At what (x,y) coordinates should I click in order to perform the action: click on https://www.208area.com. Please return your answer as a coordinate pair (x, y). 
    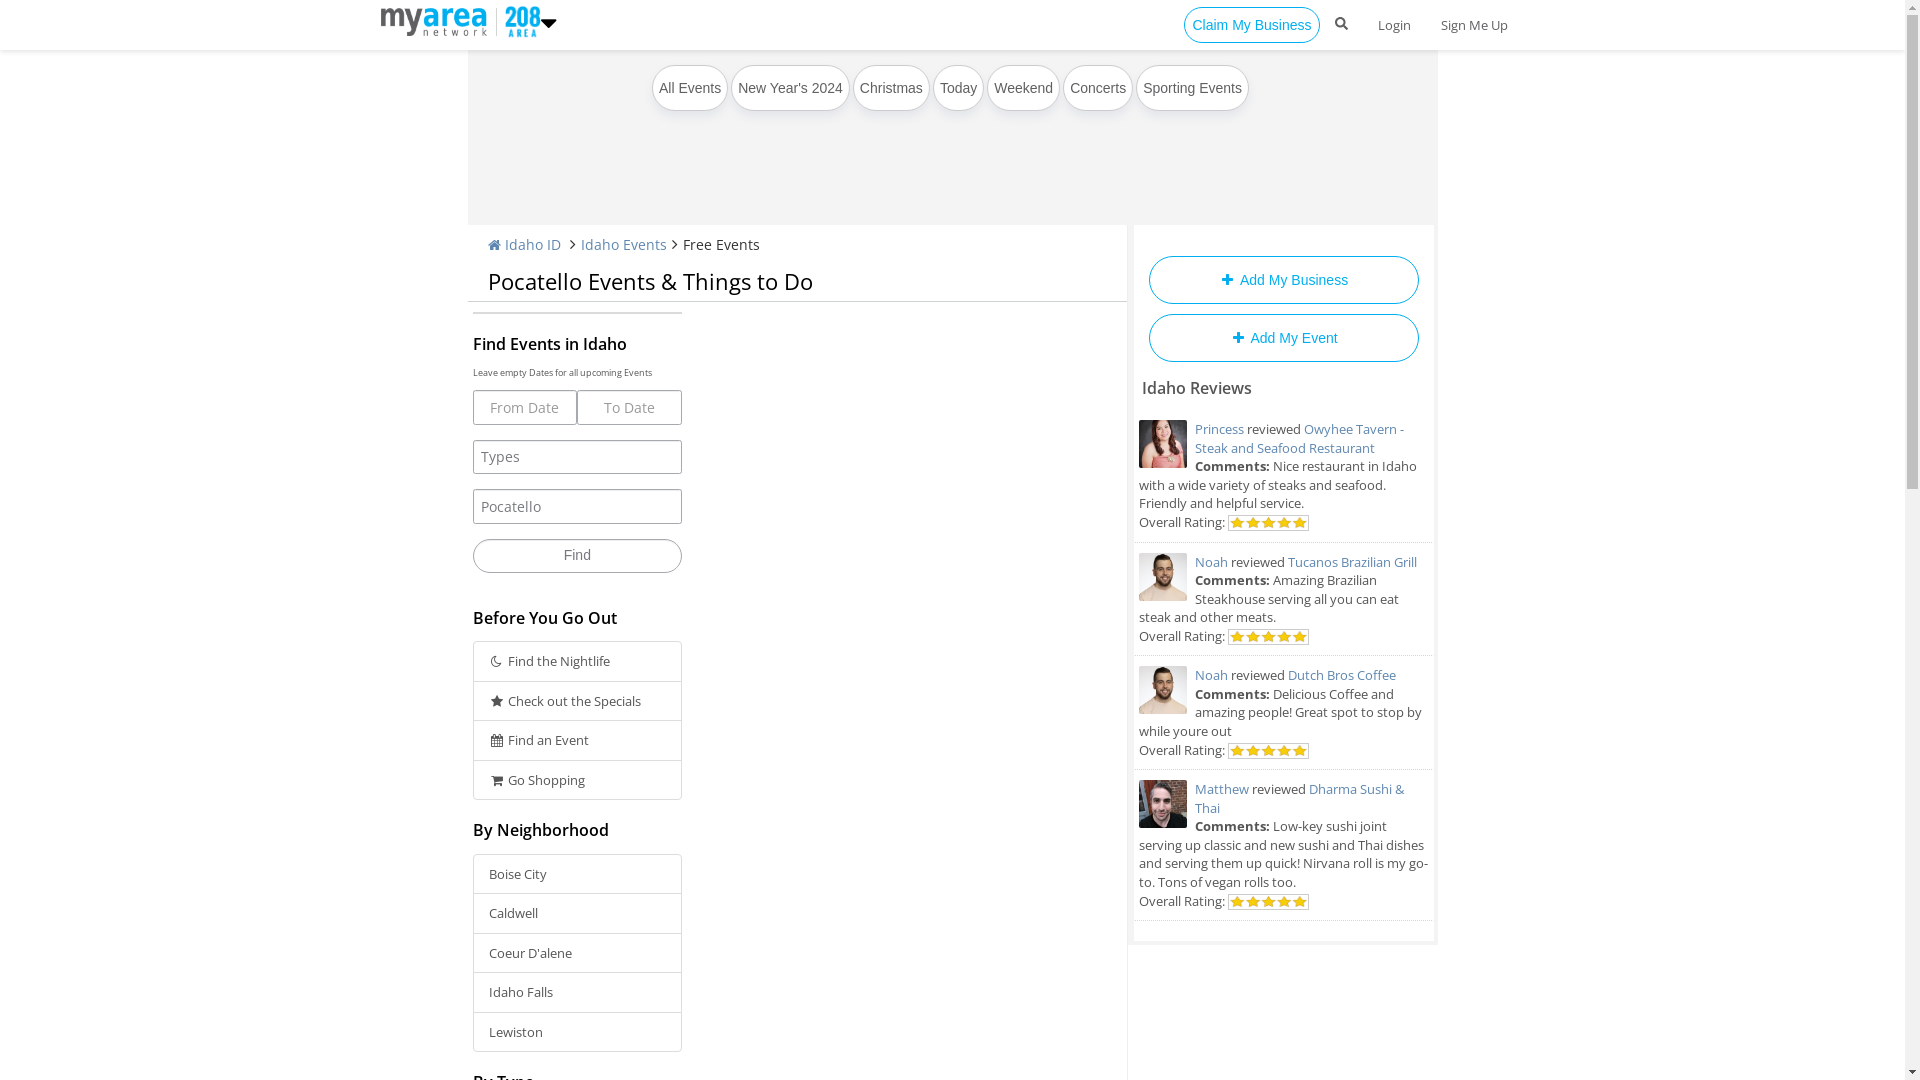
    Looking at the image, I should click on (518, 20).